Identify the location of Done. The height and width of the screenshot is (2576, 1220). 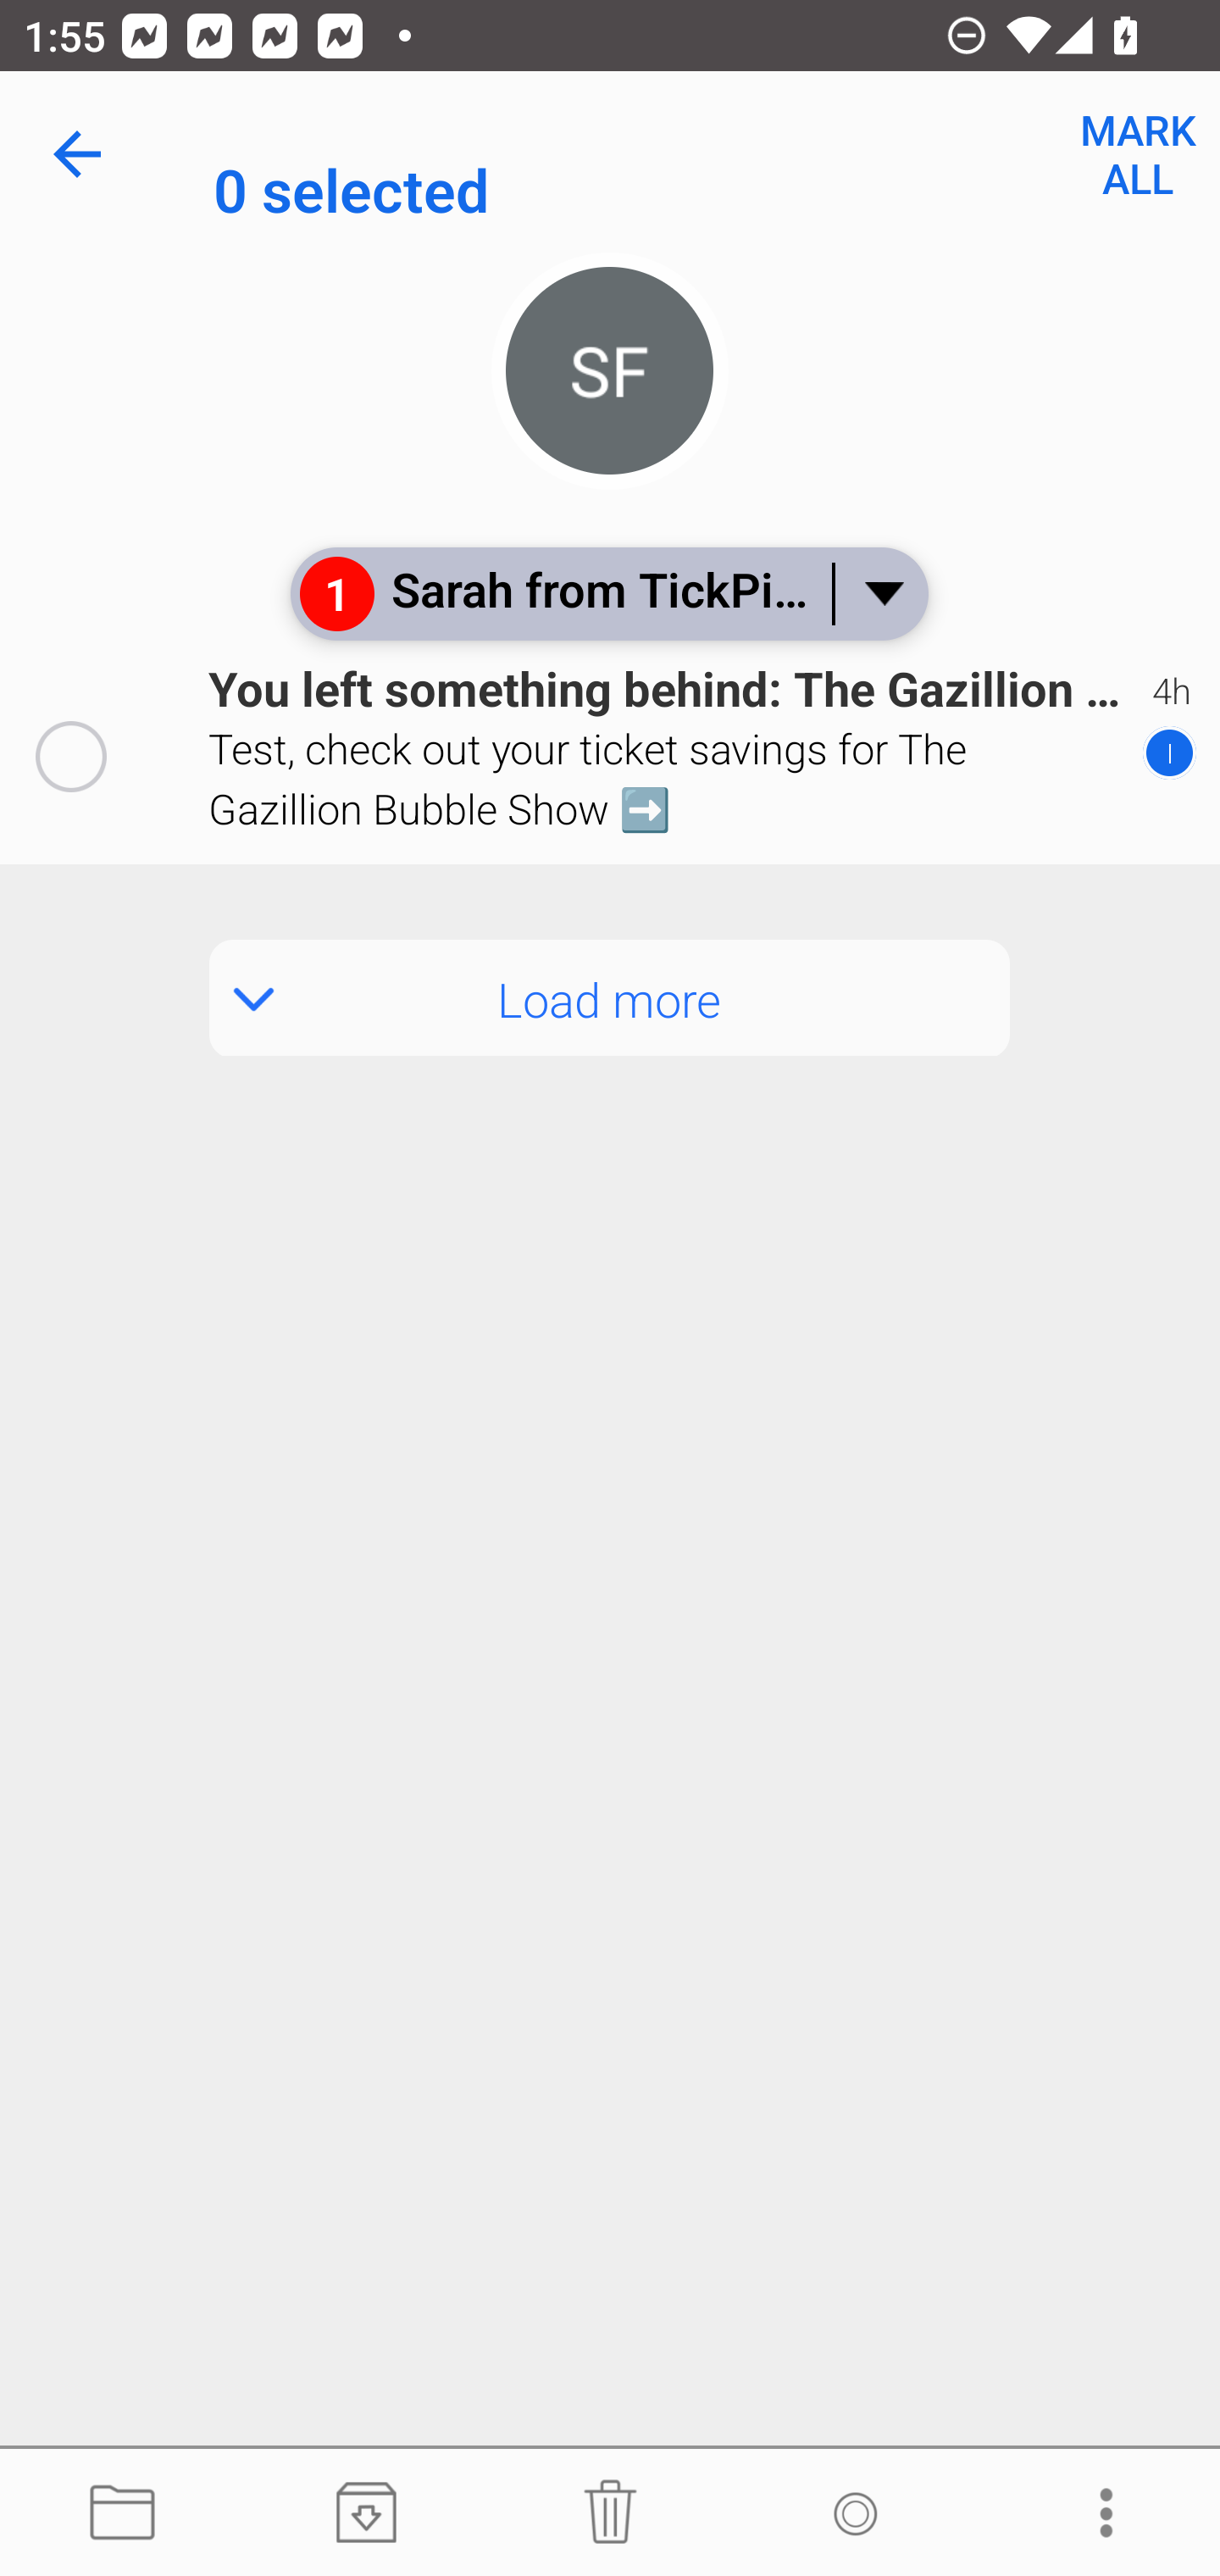
(83, 154).